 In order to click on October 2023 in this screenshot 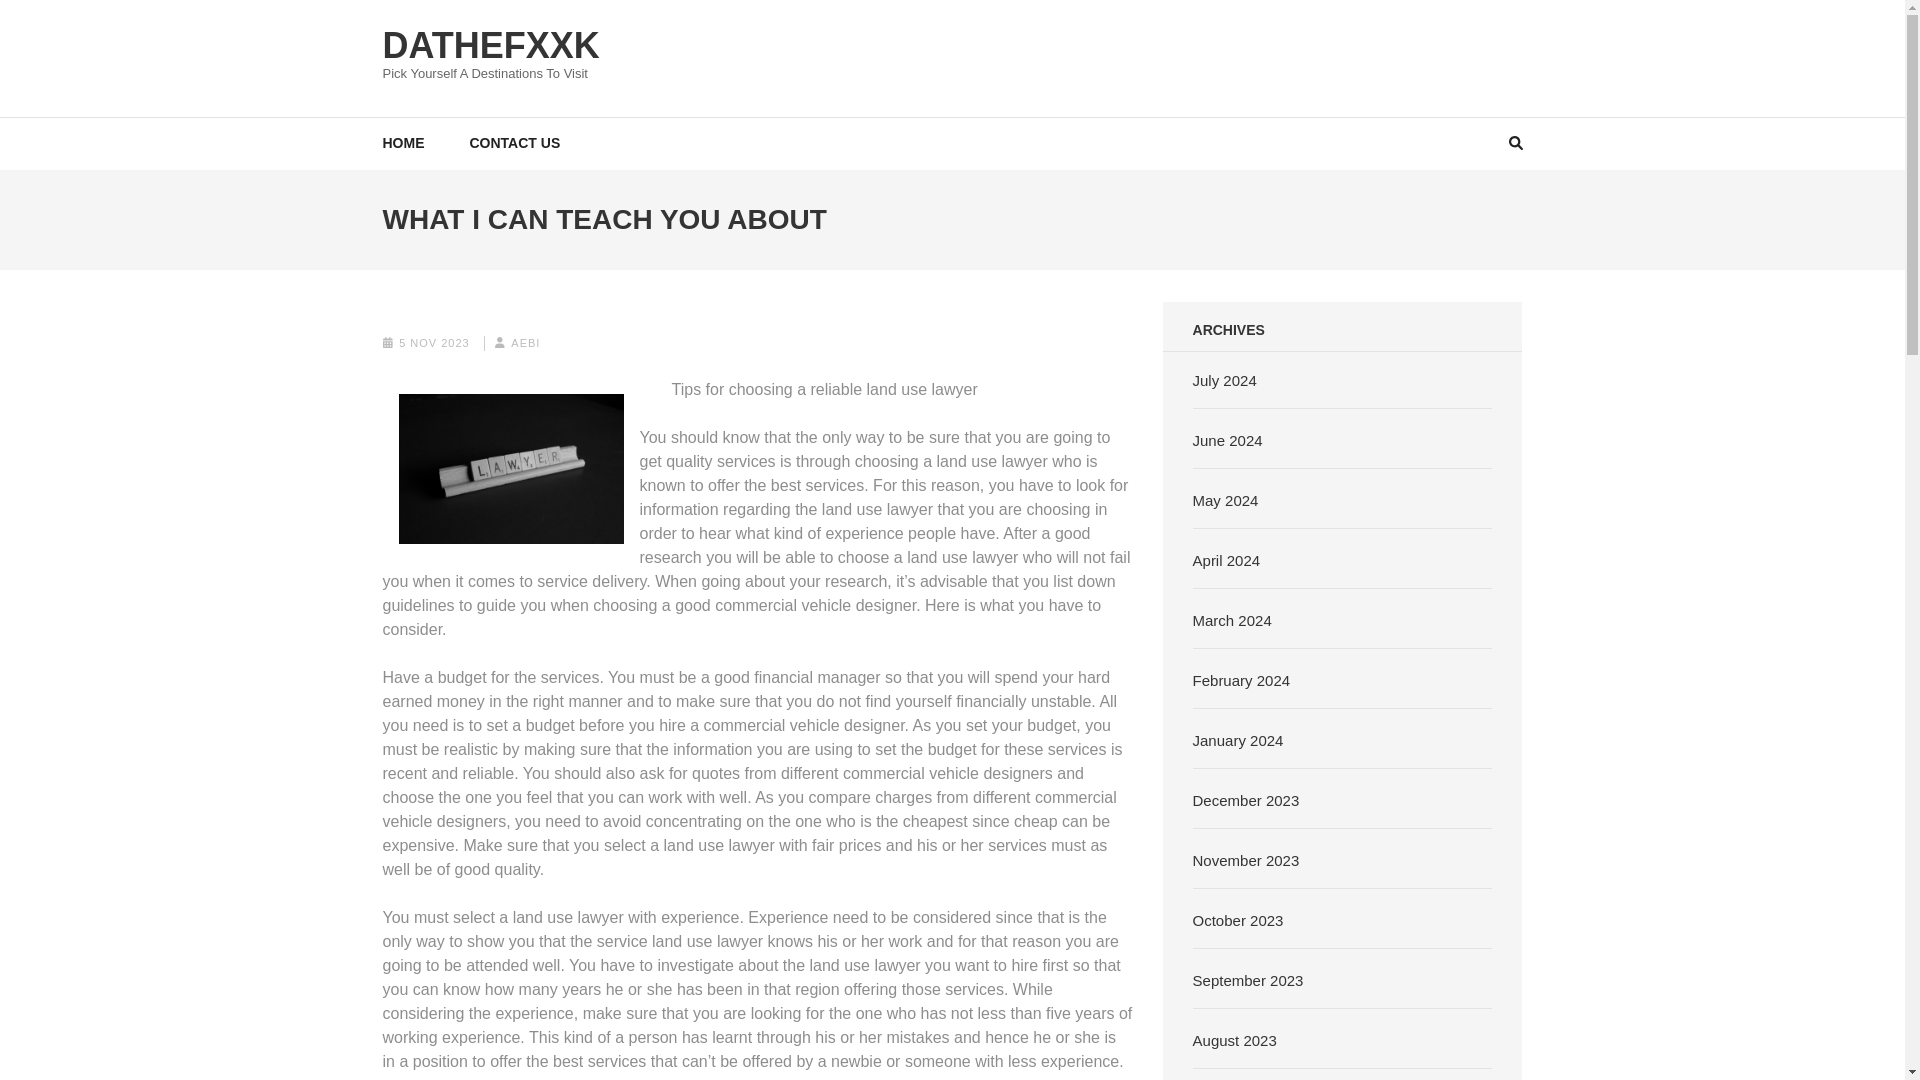, I will do `click(1238, 920)`.